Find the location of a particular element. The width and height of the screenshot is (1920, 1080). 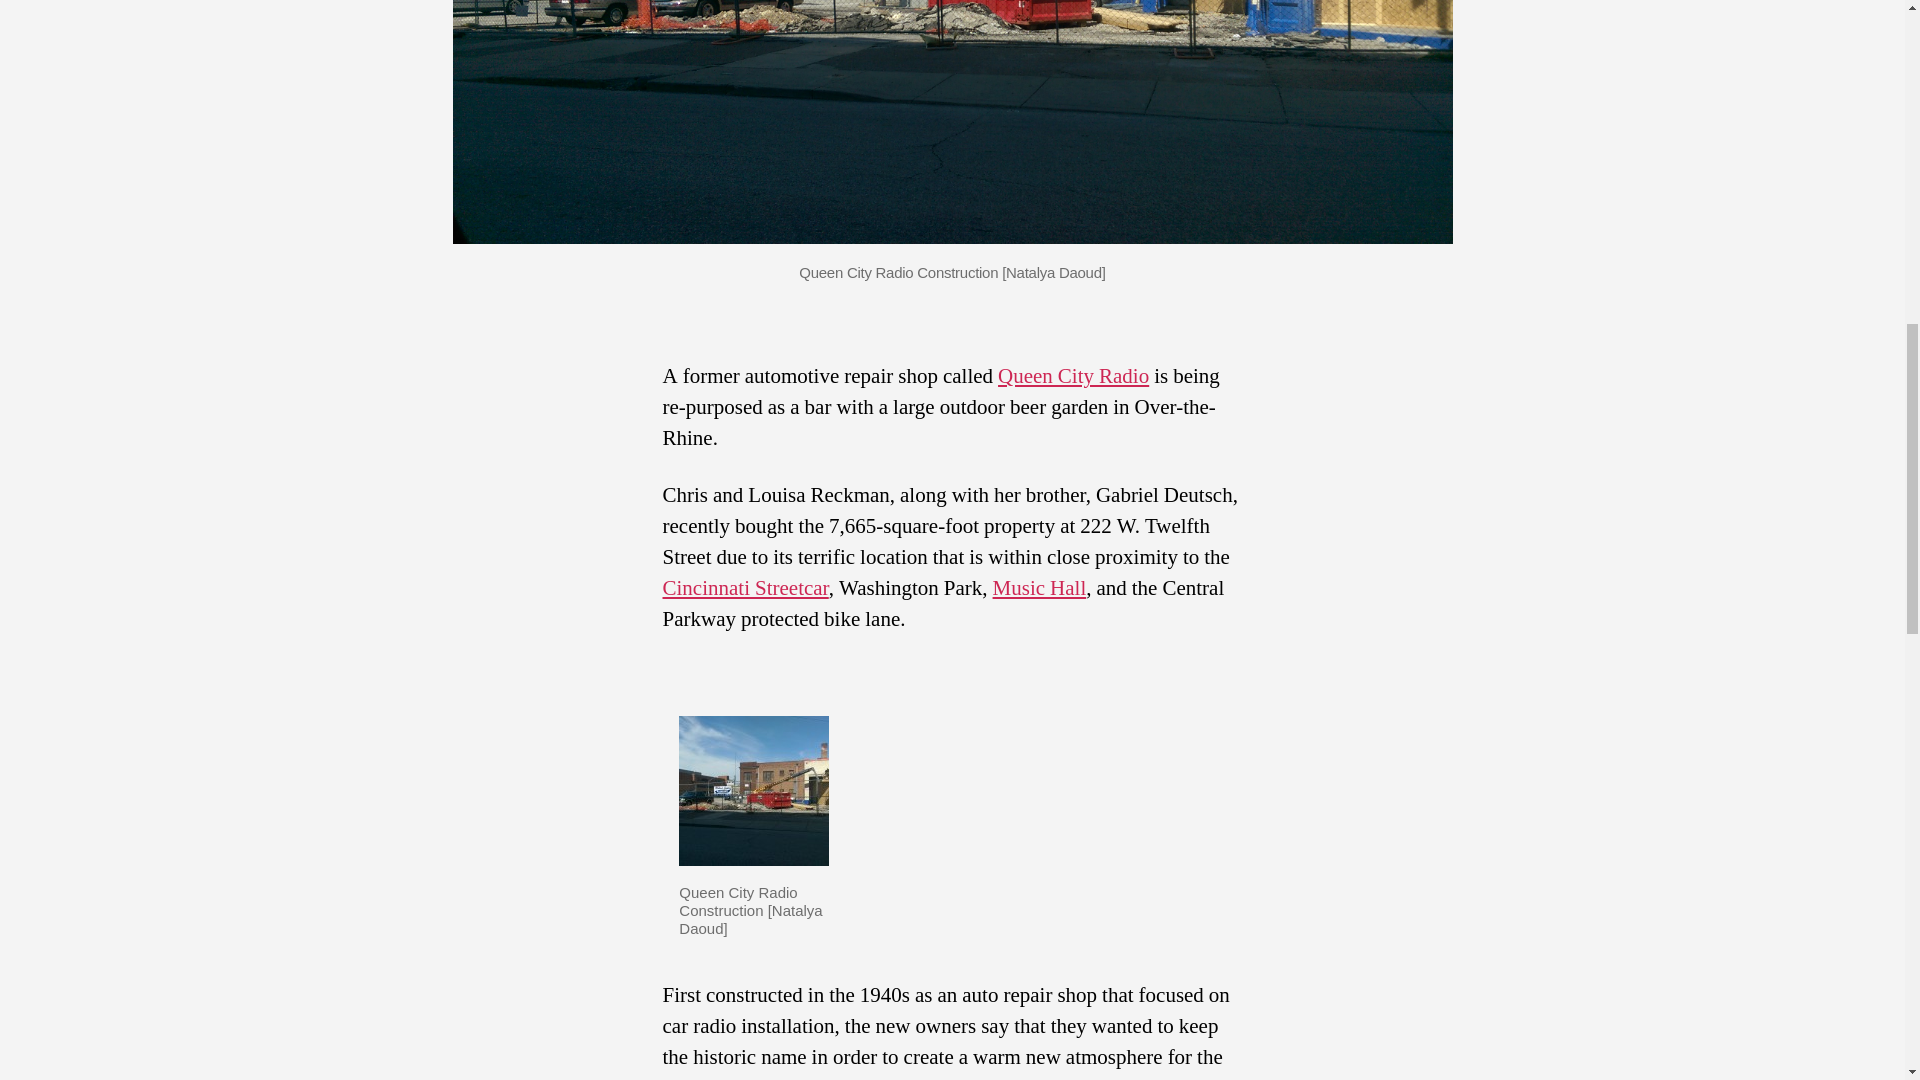

Music Hall is located at coordinates (1039, 588).